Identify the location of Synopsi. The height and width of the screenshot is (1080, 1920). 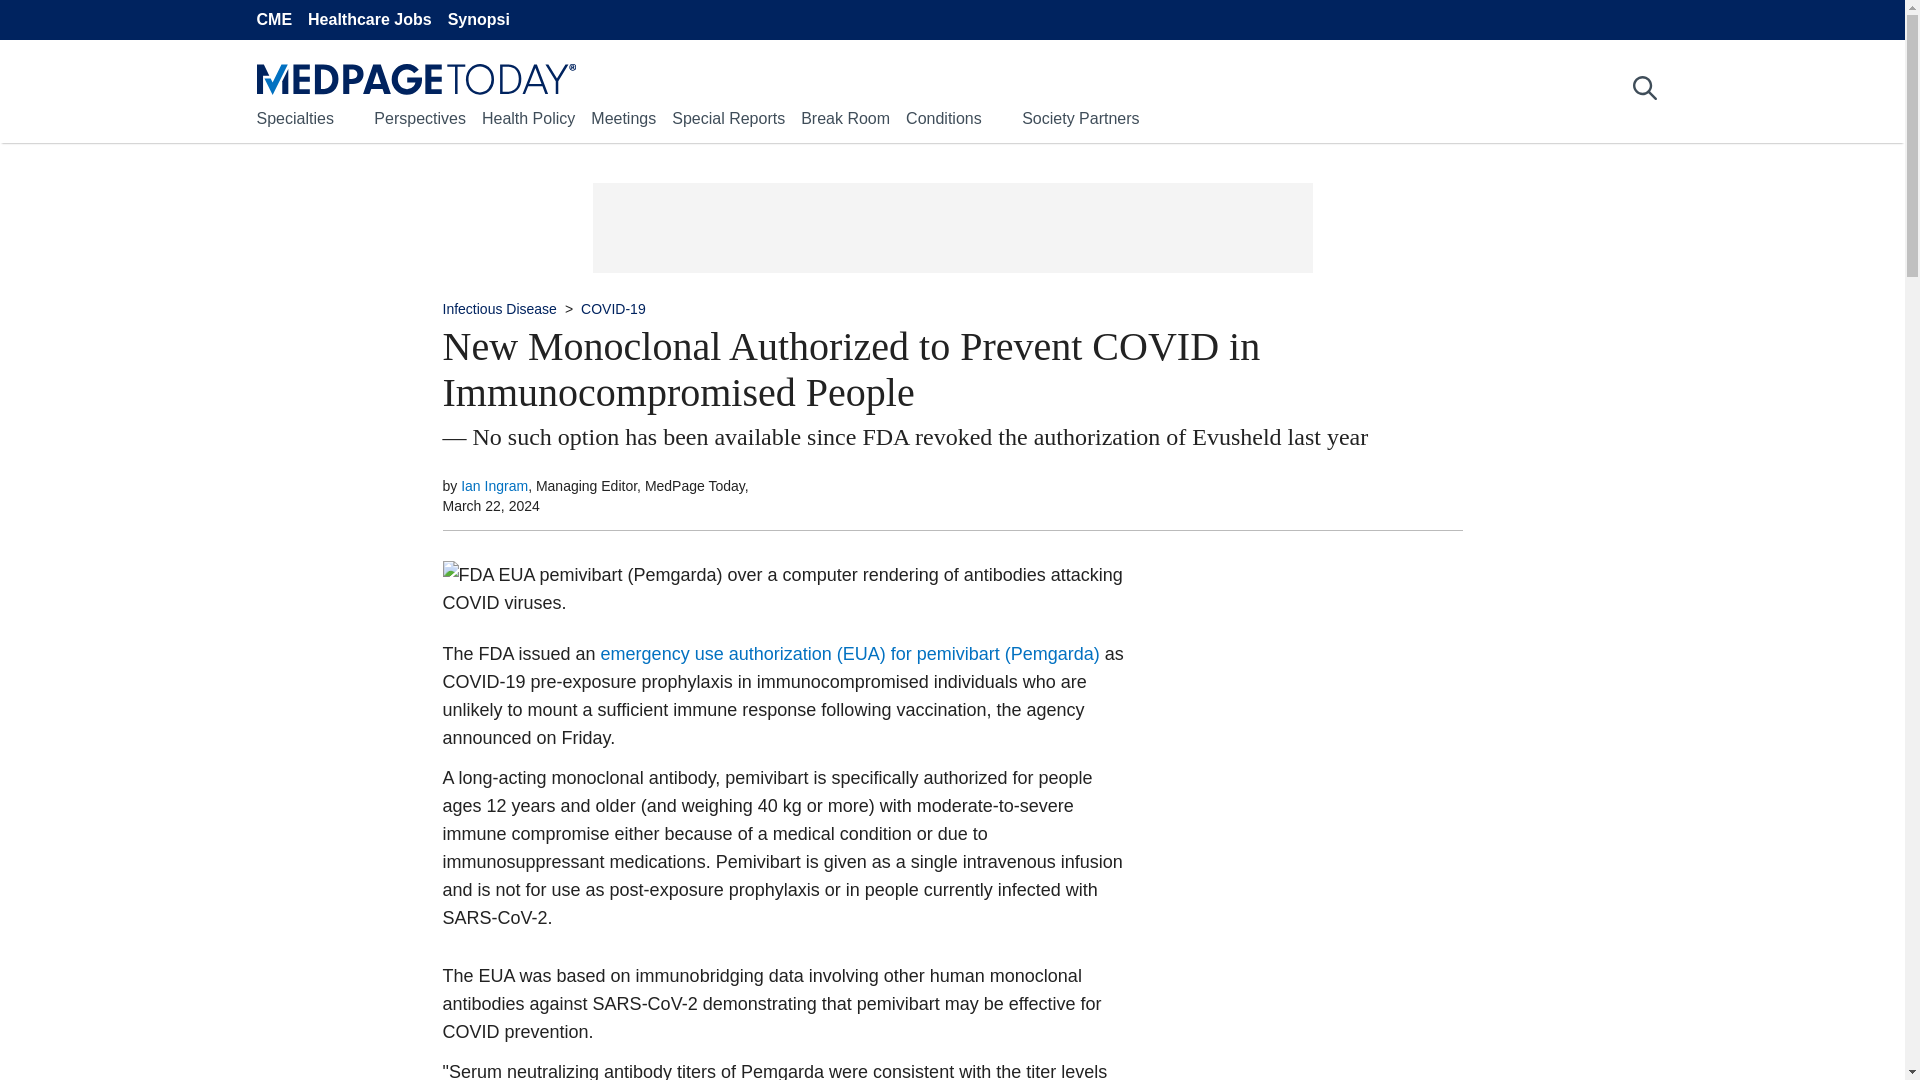
(478, 20).